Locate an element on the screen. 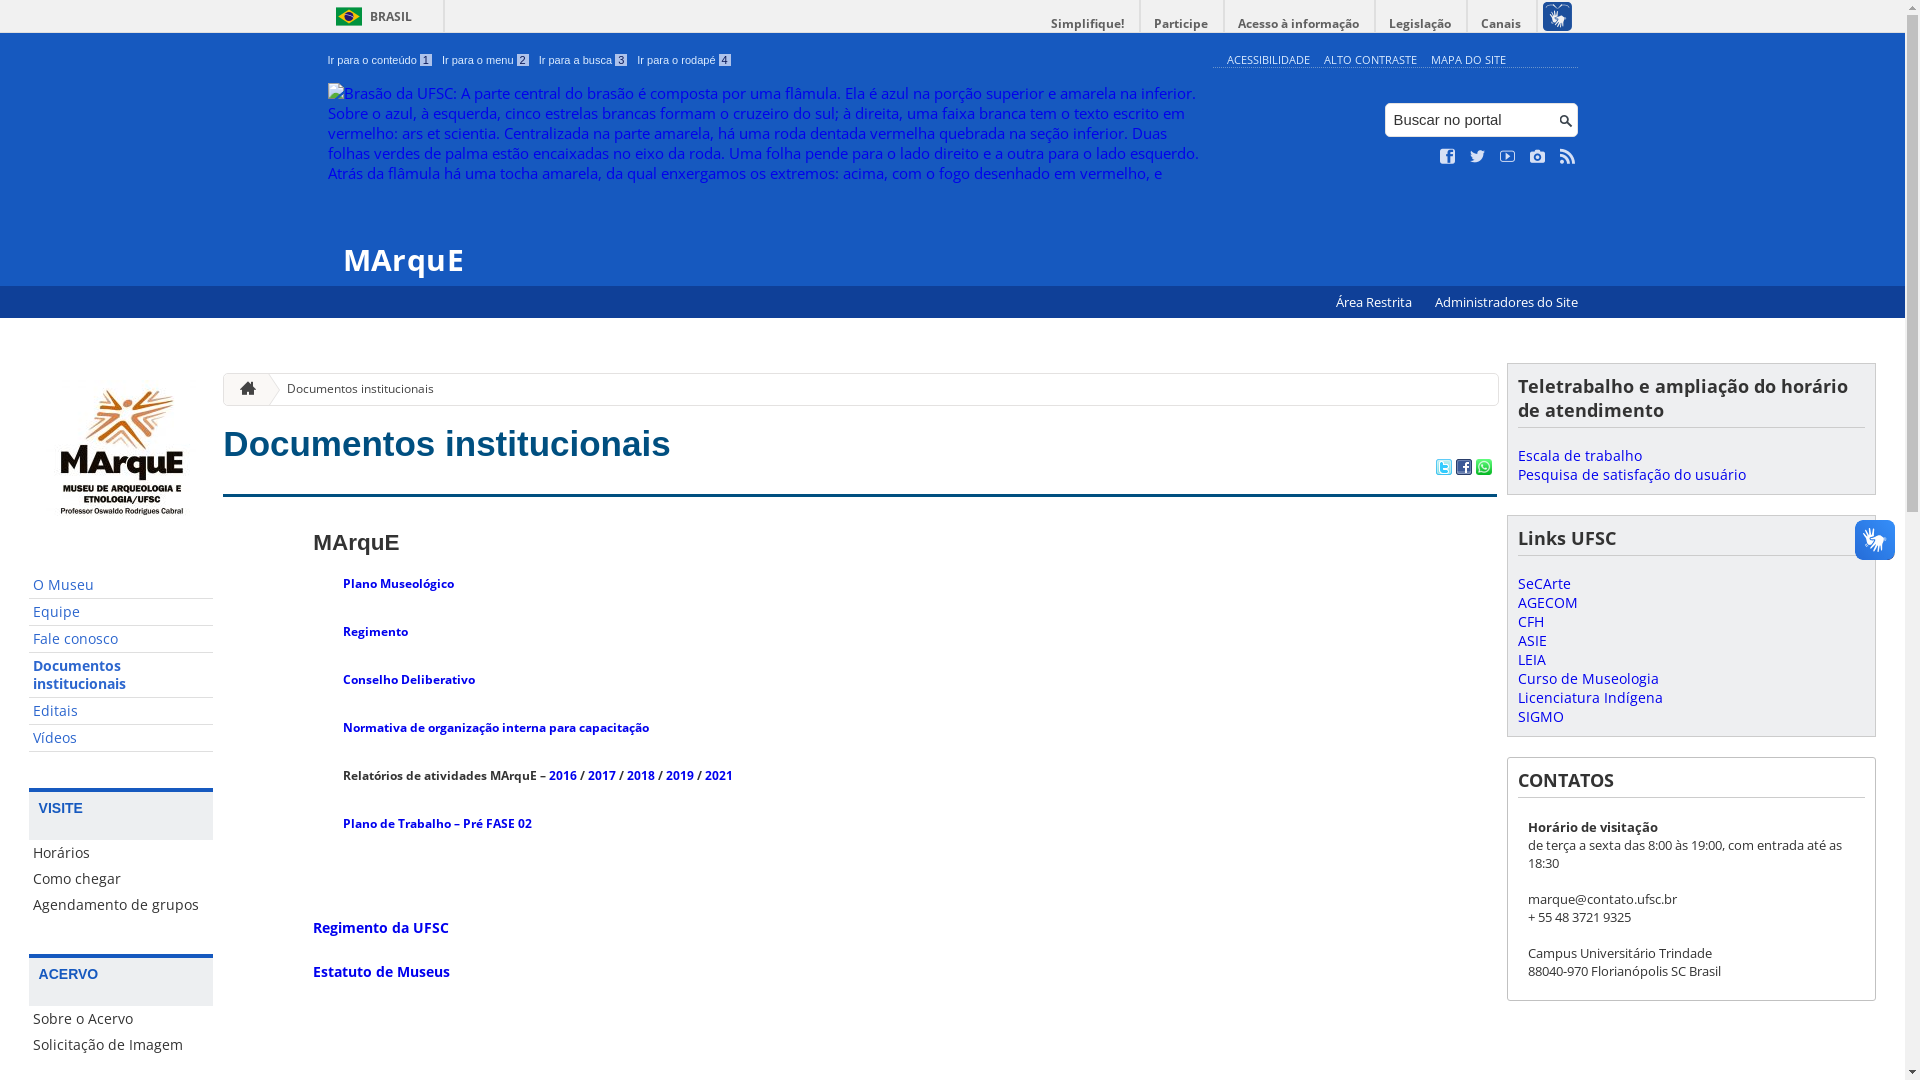 This screenshot has width=1920, height=1080. ACESSIBILIDADE is located at coordinates (1268, 60).